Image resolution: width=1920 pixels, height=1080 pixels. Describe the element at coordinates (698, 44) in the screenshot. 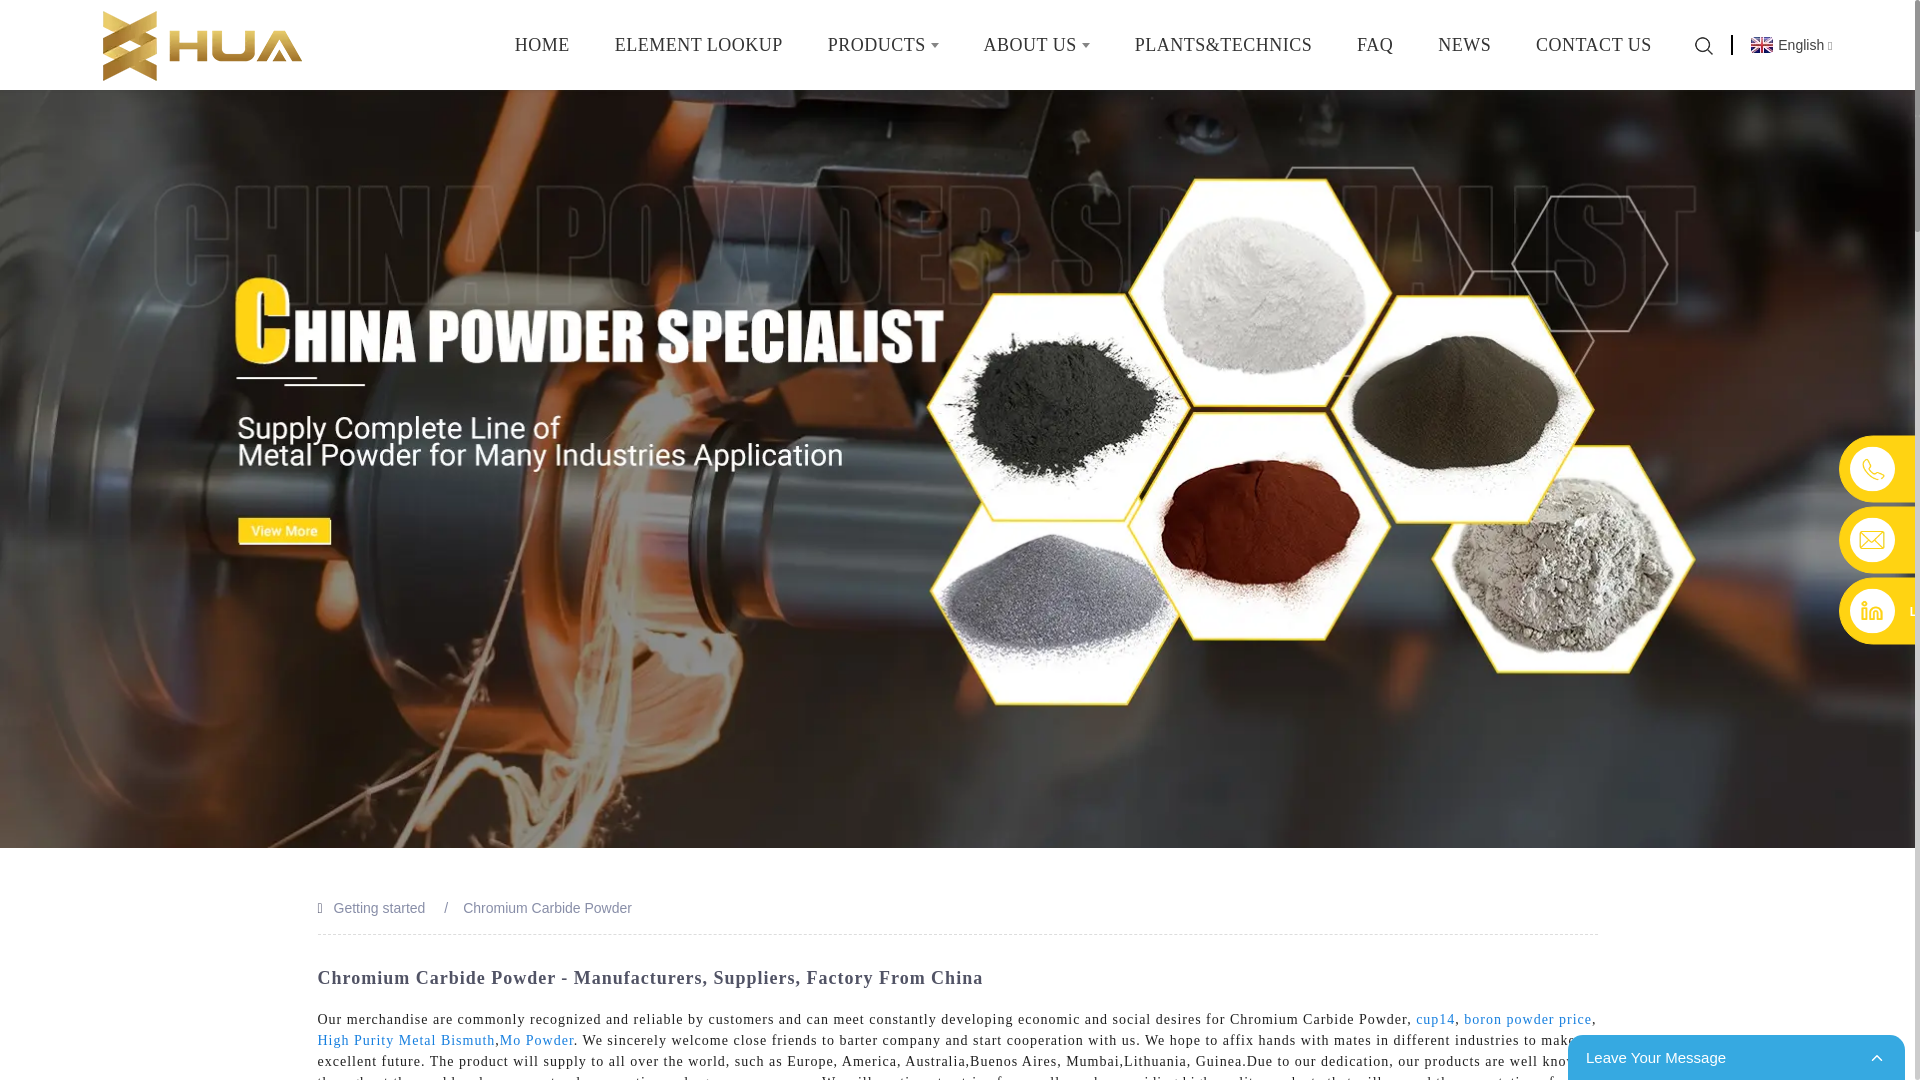

I see `ELEMENT LOOKUP` at that location.